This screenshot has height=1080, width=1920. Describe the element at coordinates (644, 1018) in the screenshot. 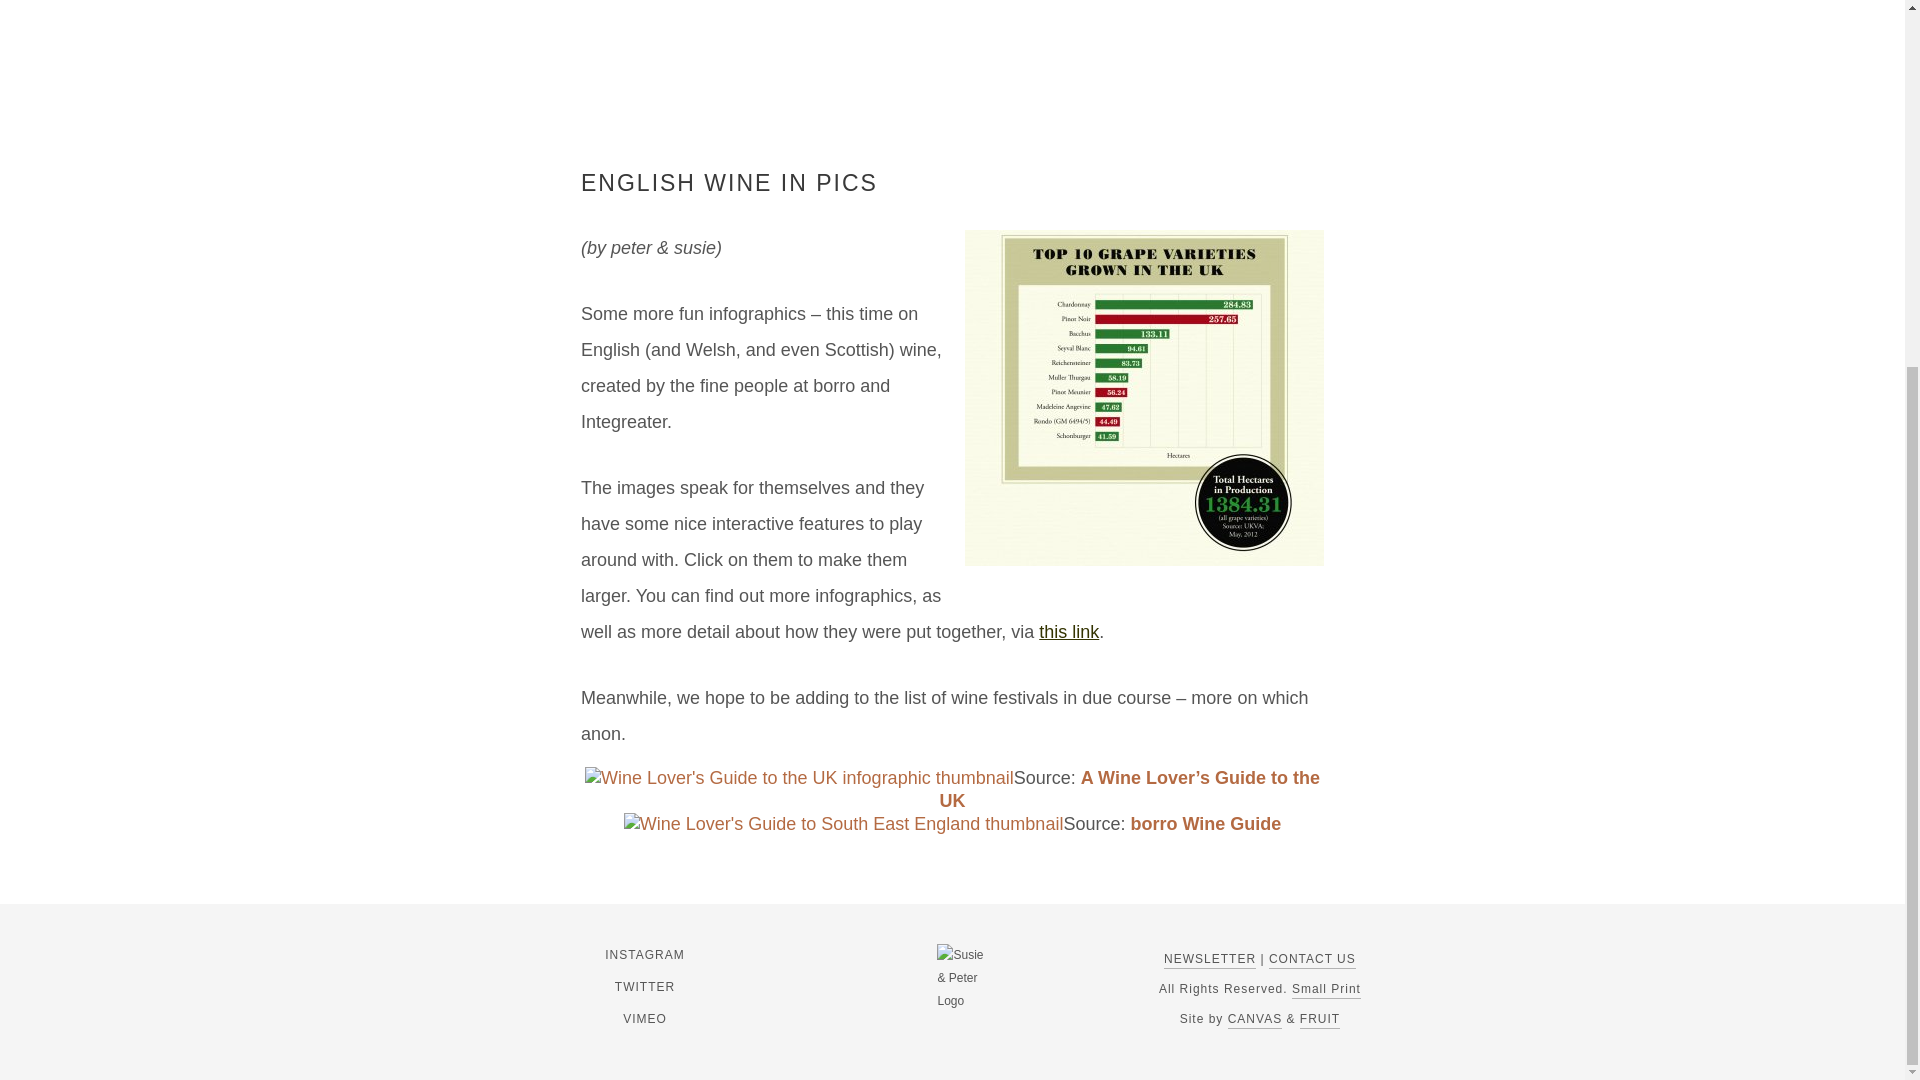

I see `VIMEO` at that location.